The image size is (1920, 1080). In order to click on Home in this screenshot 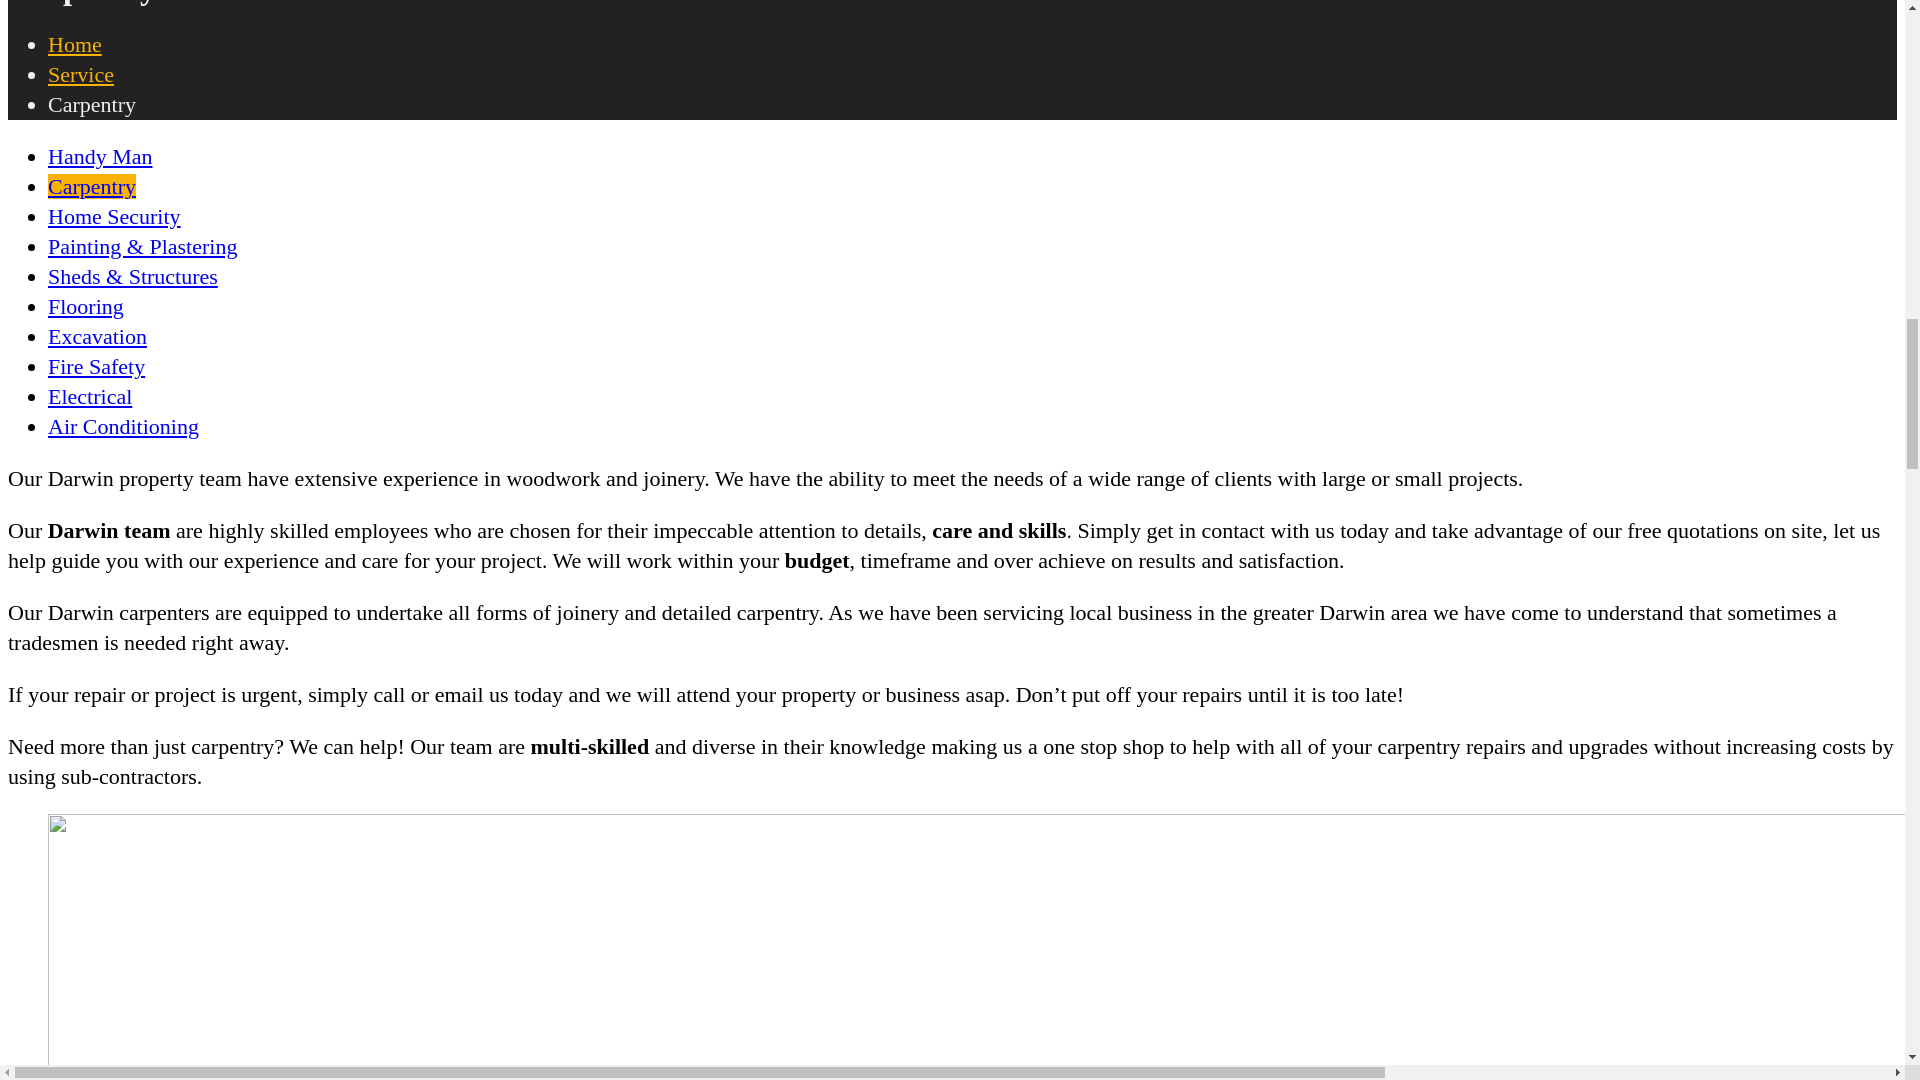, I will do `click(74, 44)`.